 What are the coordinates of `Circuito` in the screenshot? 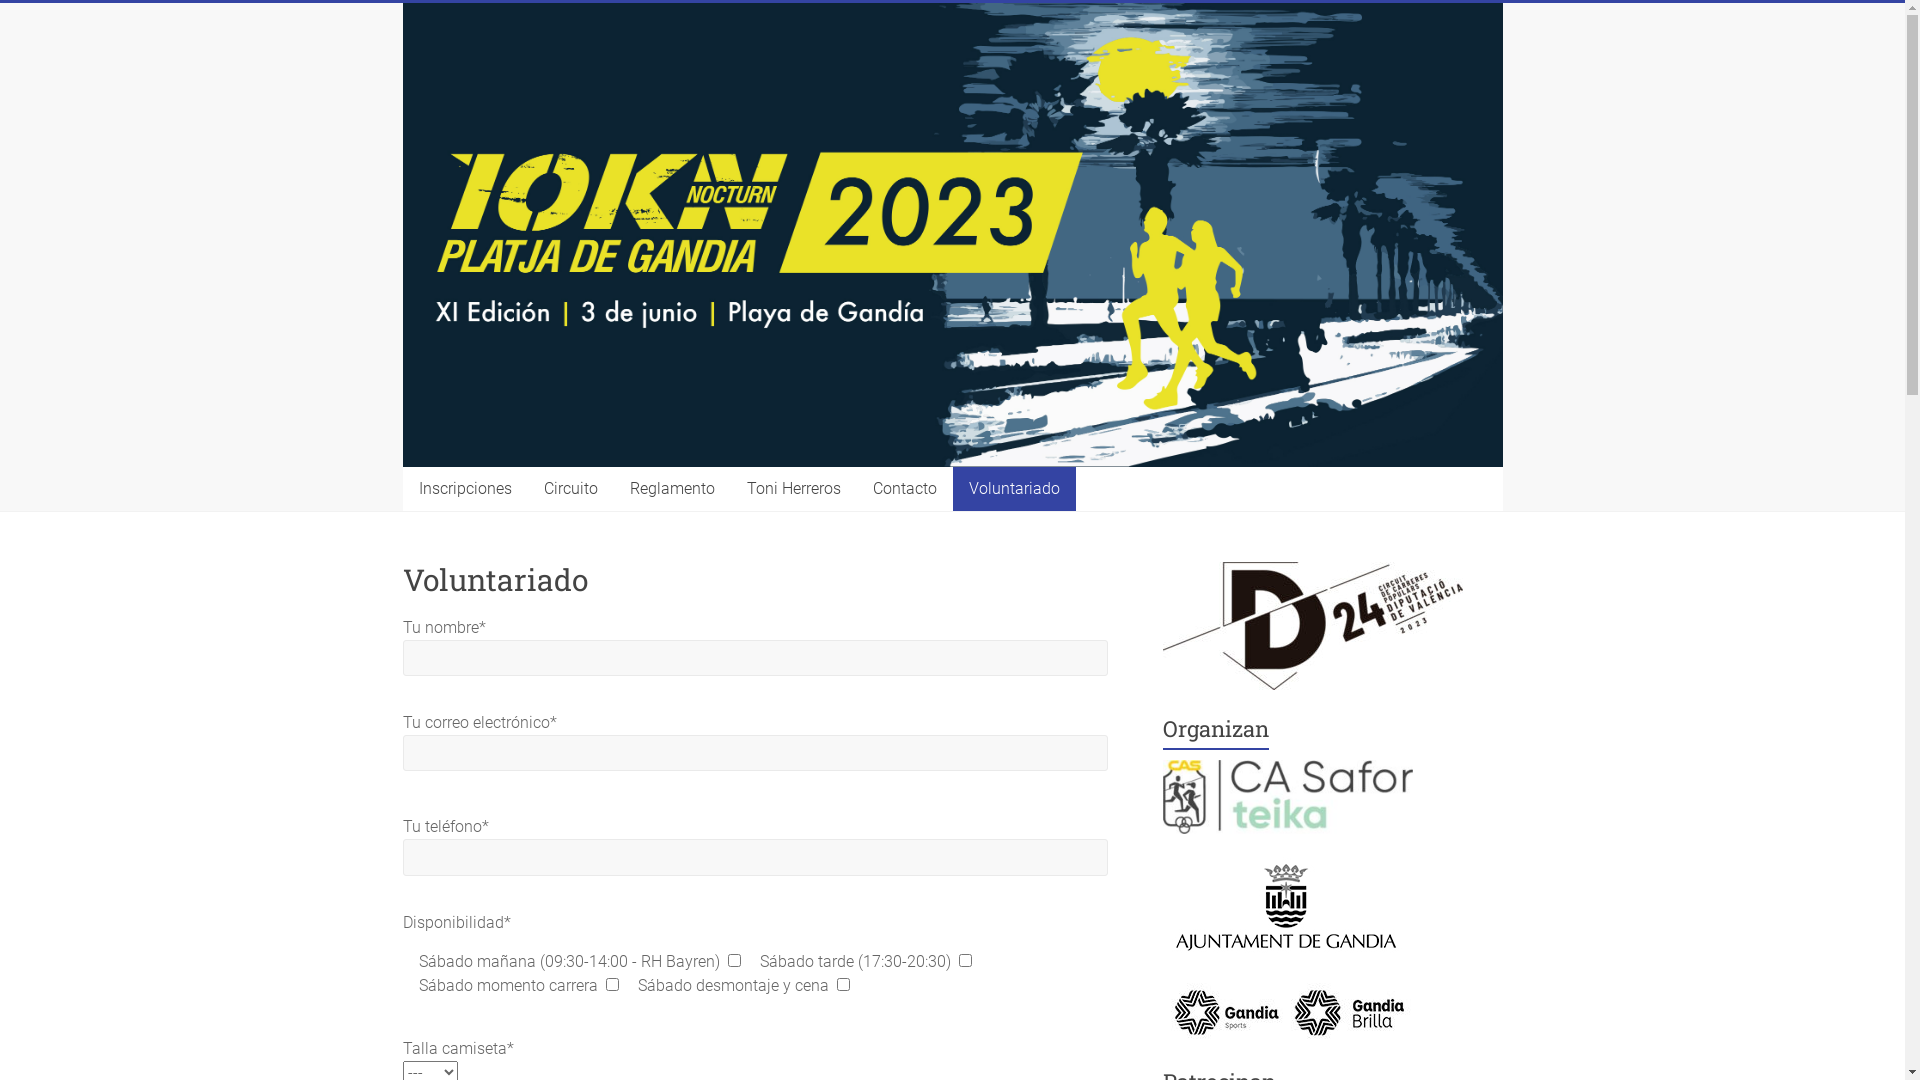 It's located at (571, 489).